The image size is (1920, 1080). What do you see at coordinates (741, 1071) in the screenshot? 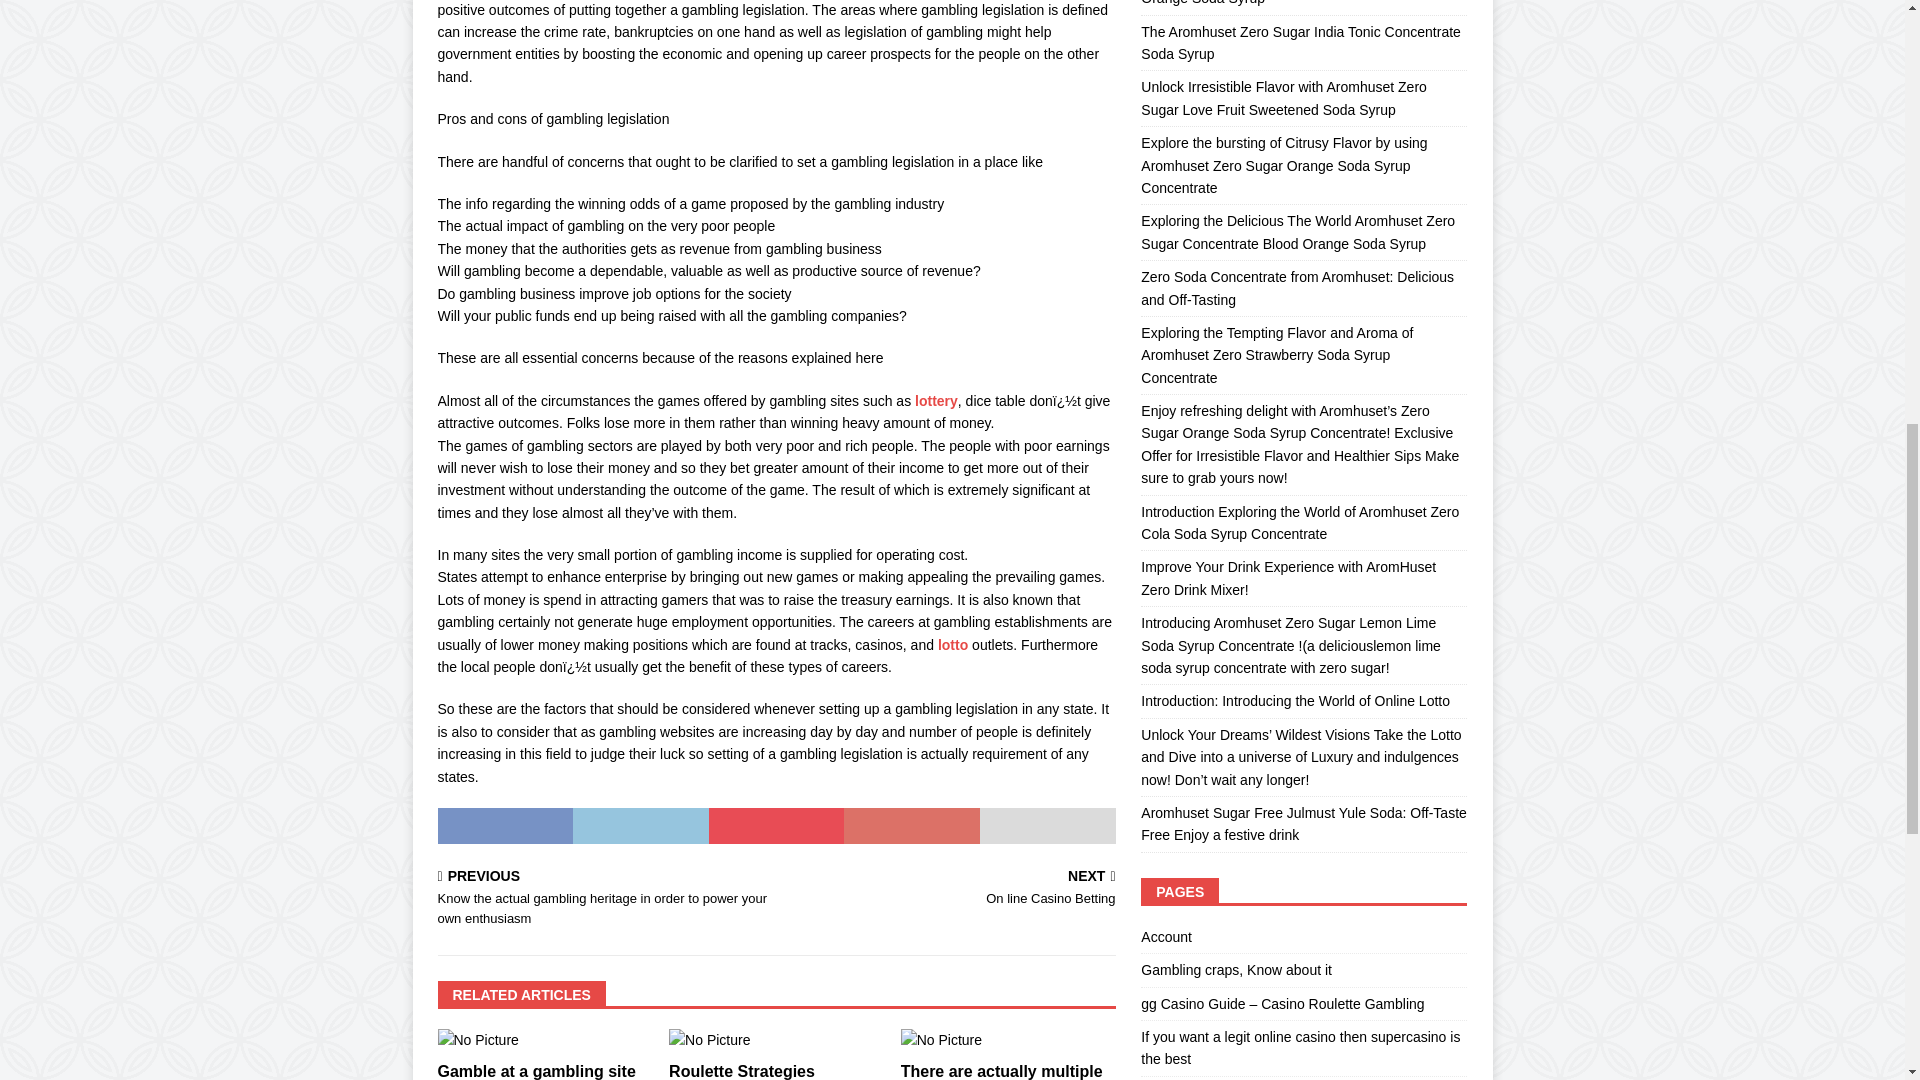
I see `Roulette Strategies` at bounding box center [741, 1071].